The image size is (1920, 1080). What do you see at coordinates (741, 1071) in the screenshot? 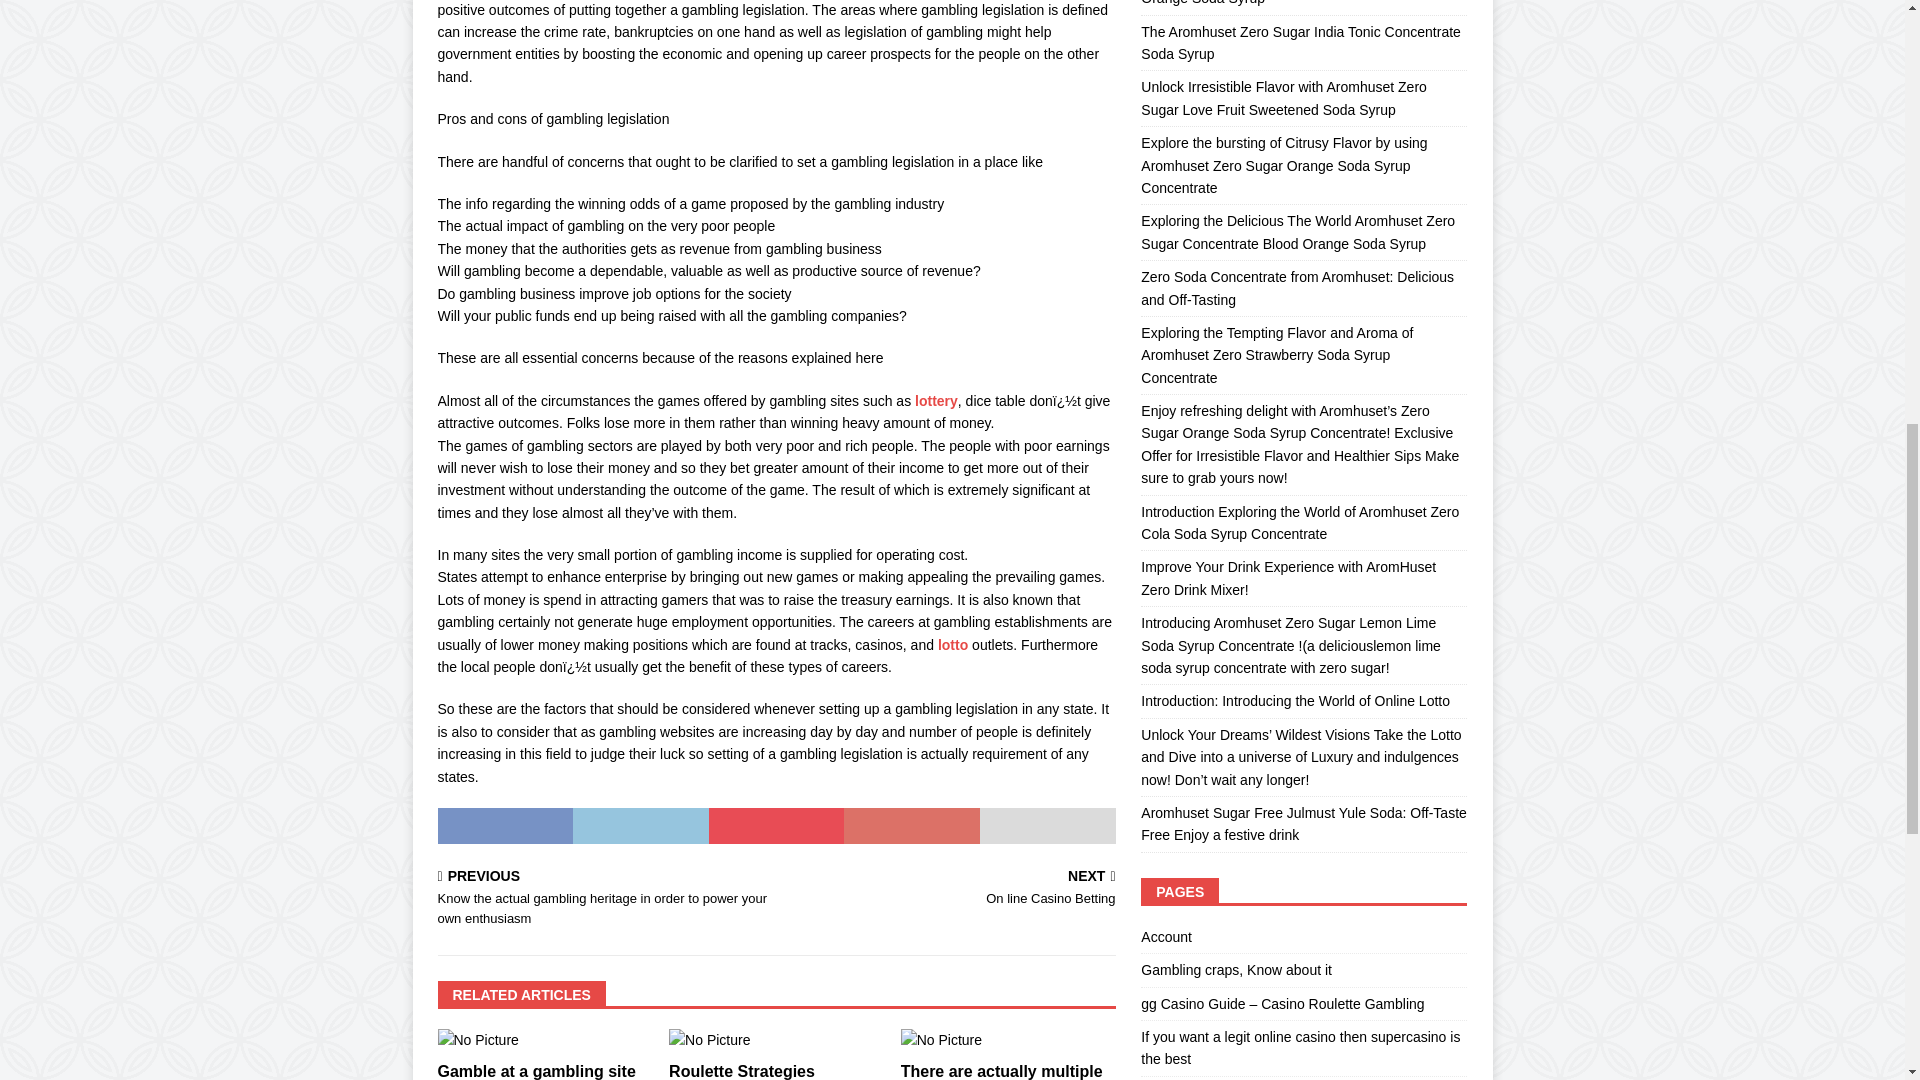
I see `Roulette Strategies` at bounding box center [741, 1071].